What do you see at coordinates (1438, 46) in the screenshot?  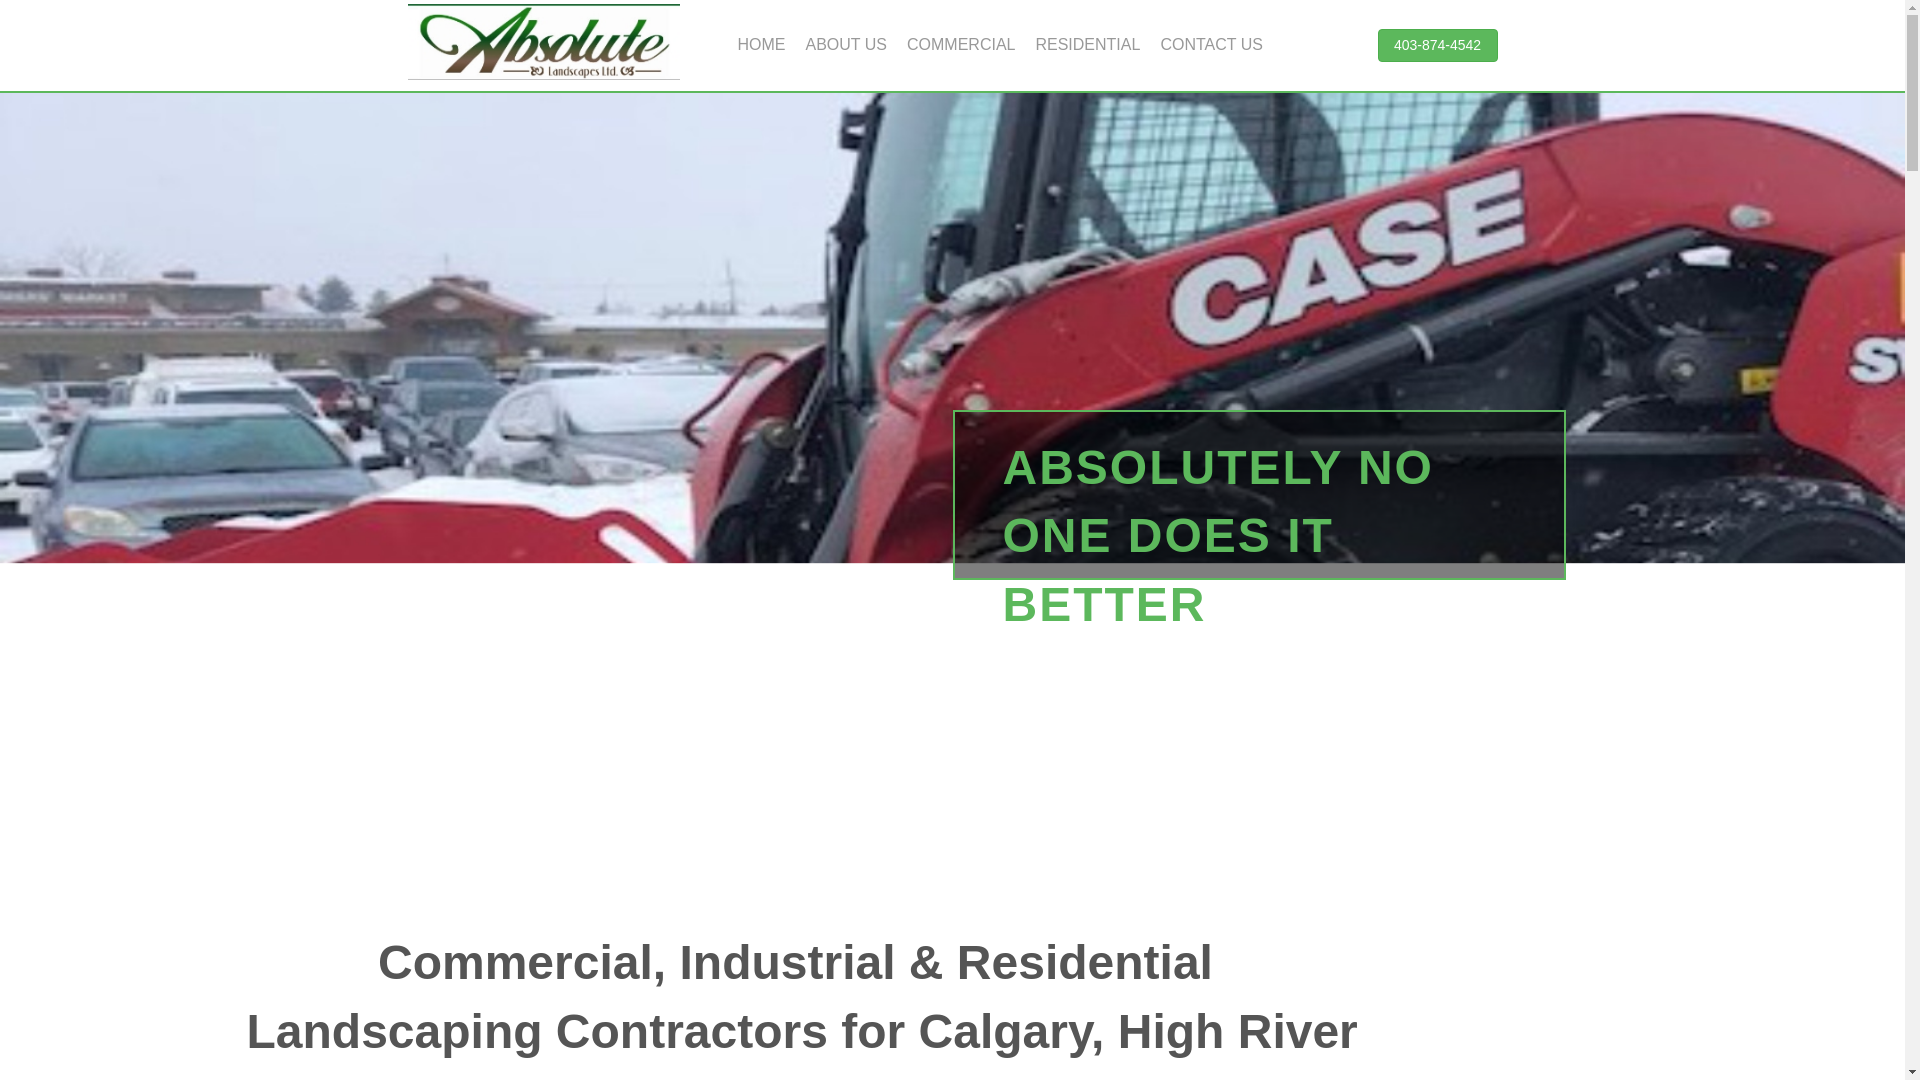 I see `403-874-4542` at bounding box center [1438, 46].